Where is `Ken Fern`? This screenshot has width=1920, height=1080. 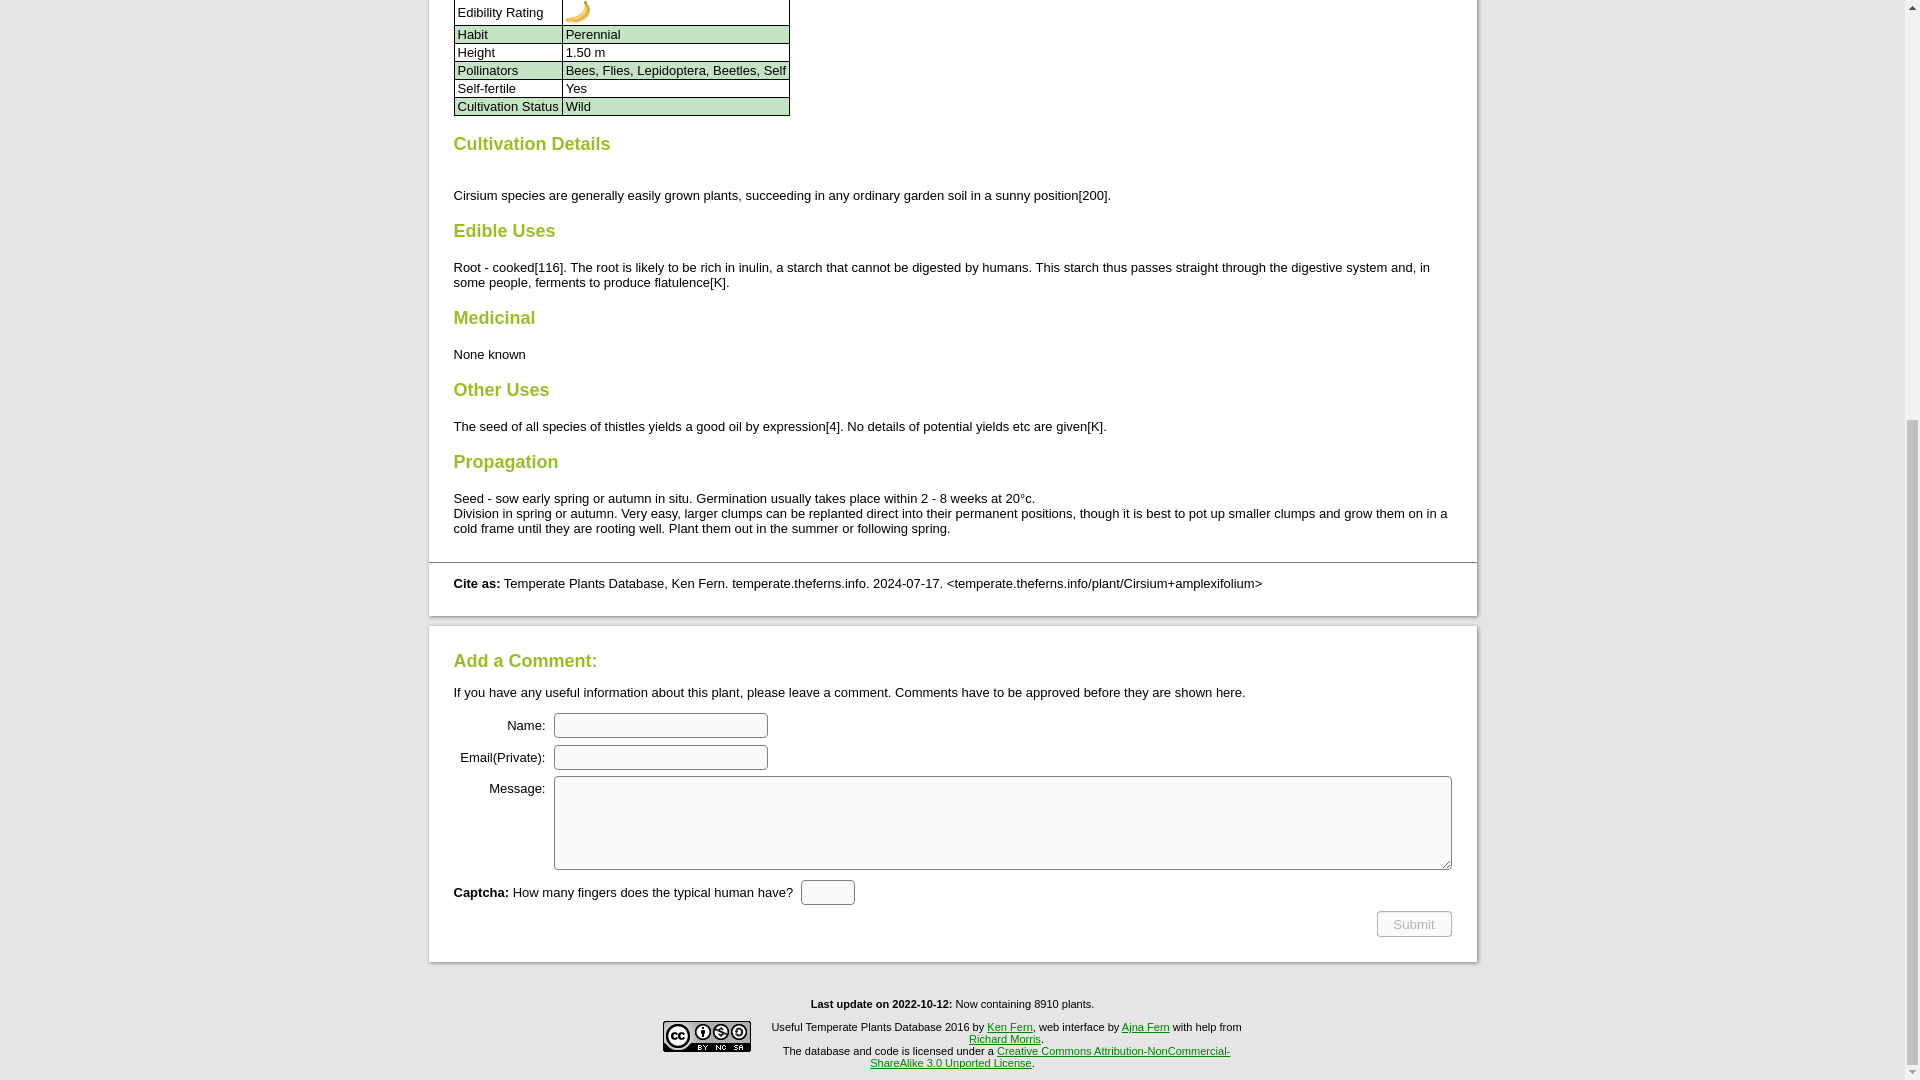
Ken Fern is located at coordinates (1009, 1026).